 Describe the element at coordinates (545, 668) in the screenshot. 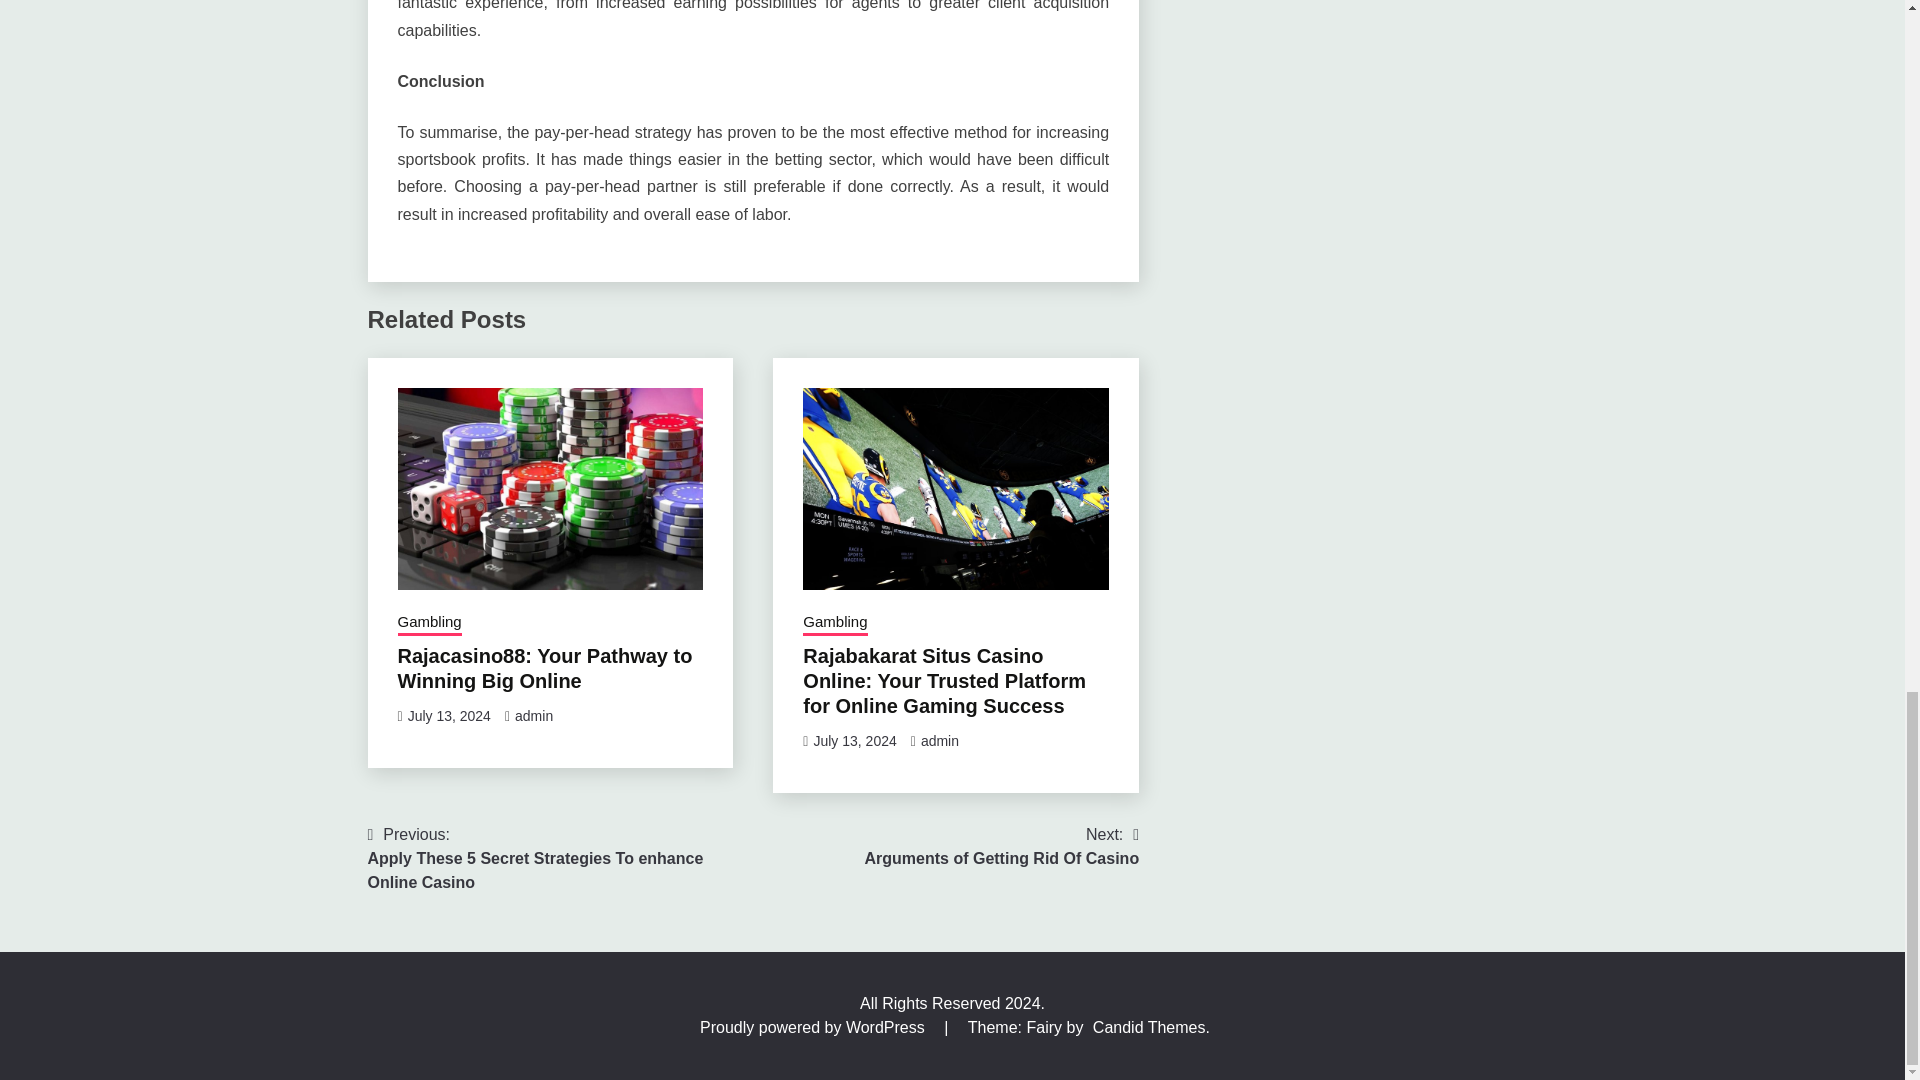

I see `July 13, 2024` at that location.